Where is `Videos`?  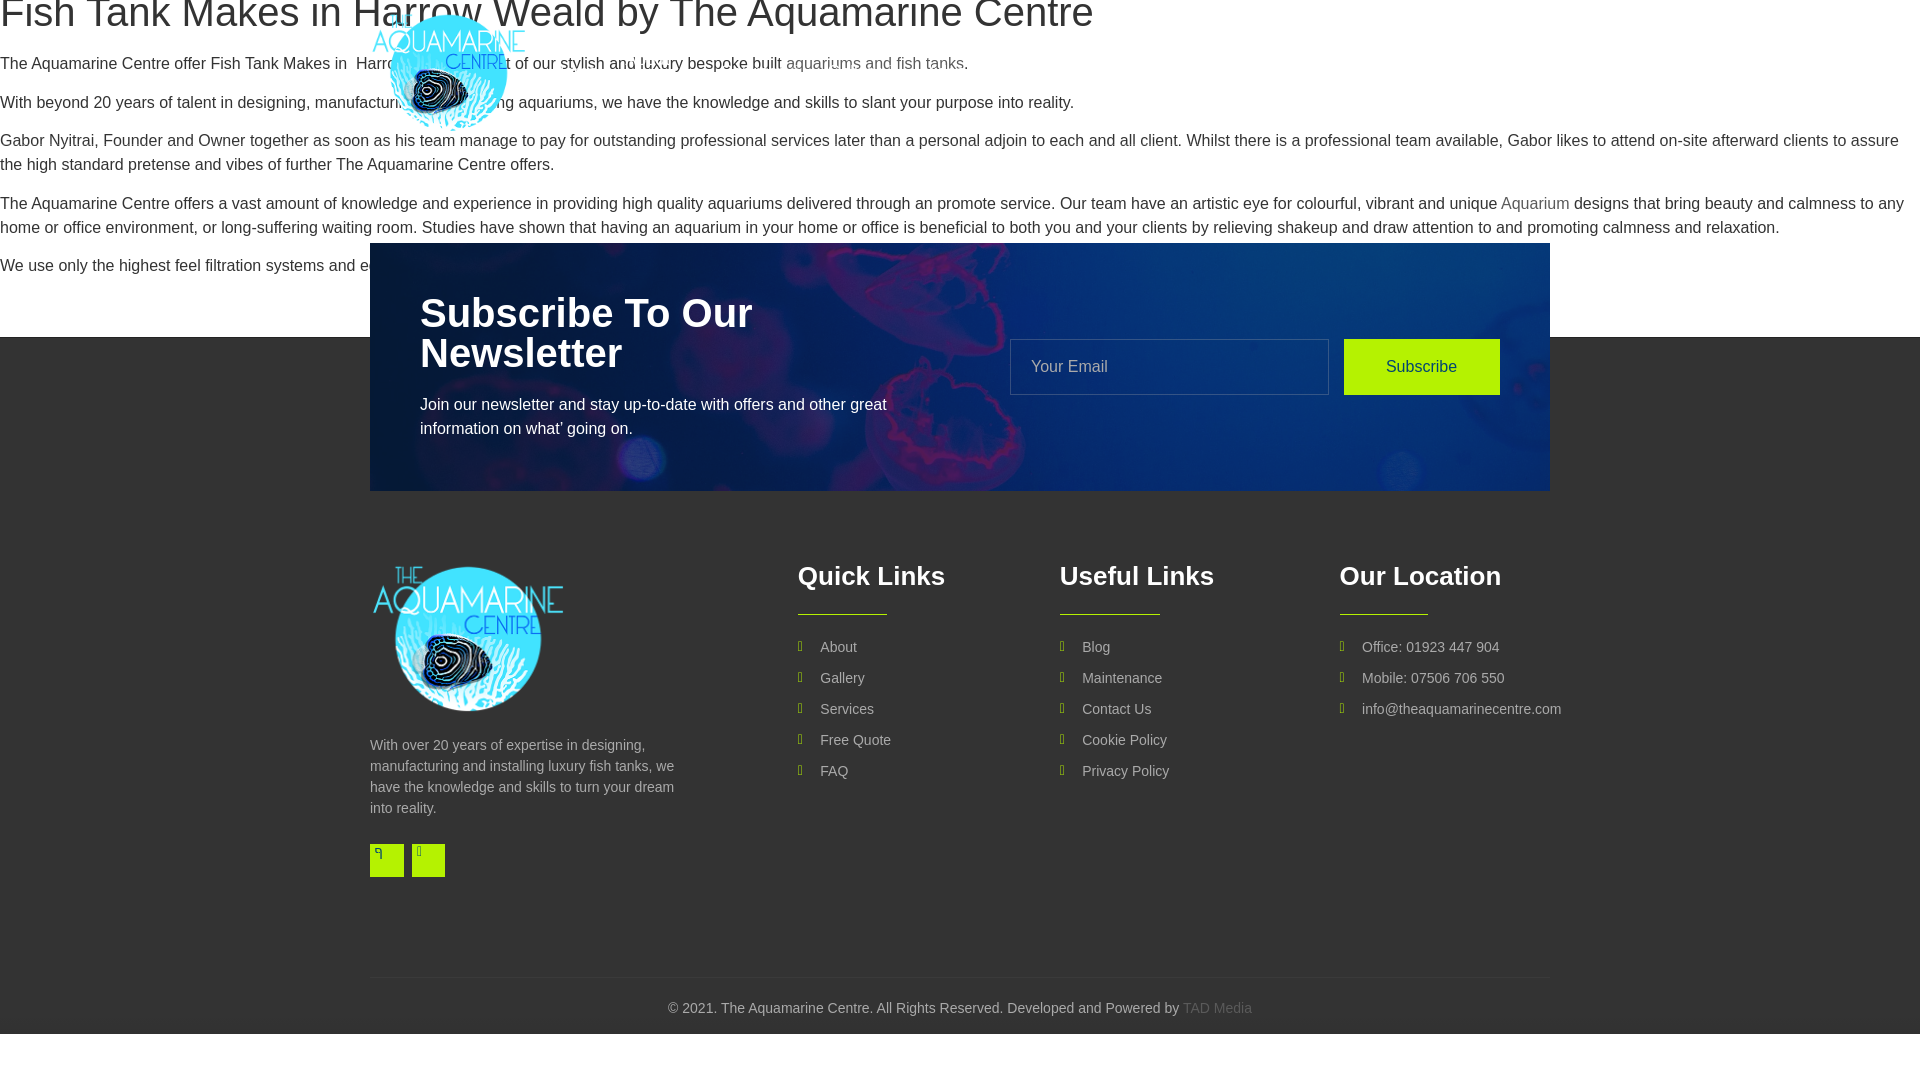
Videos is located at coordinates (948, 72).